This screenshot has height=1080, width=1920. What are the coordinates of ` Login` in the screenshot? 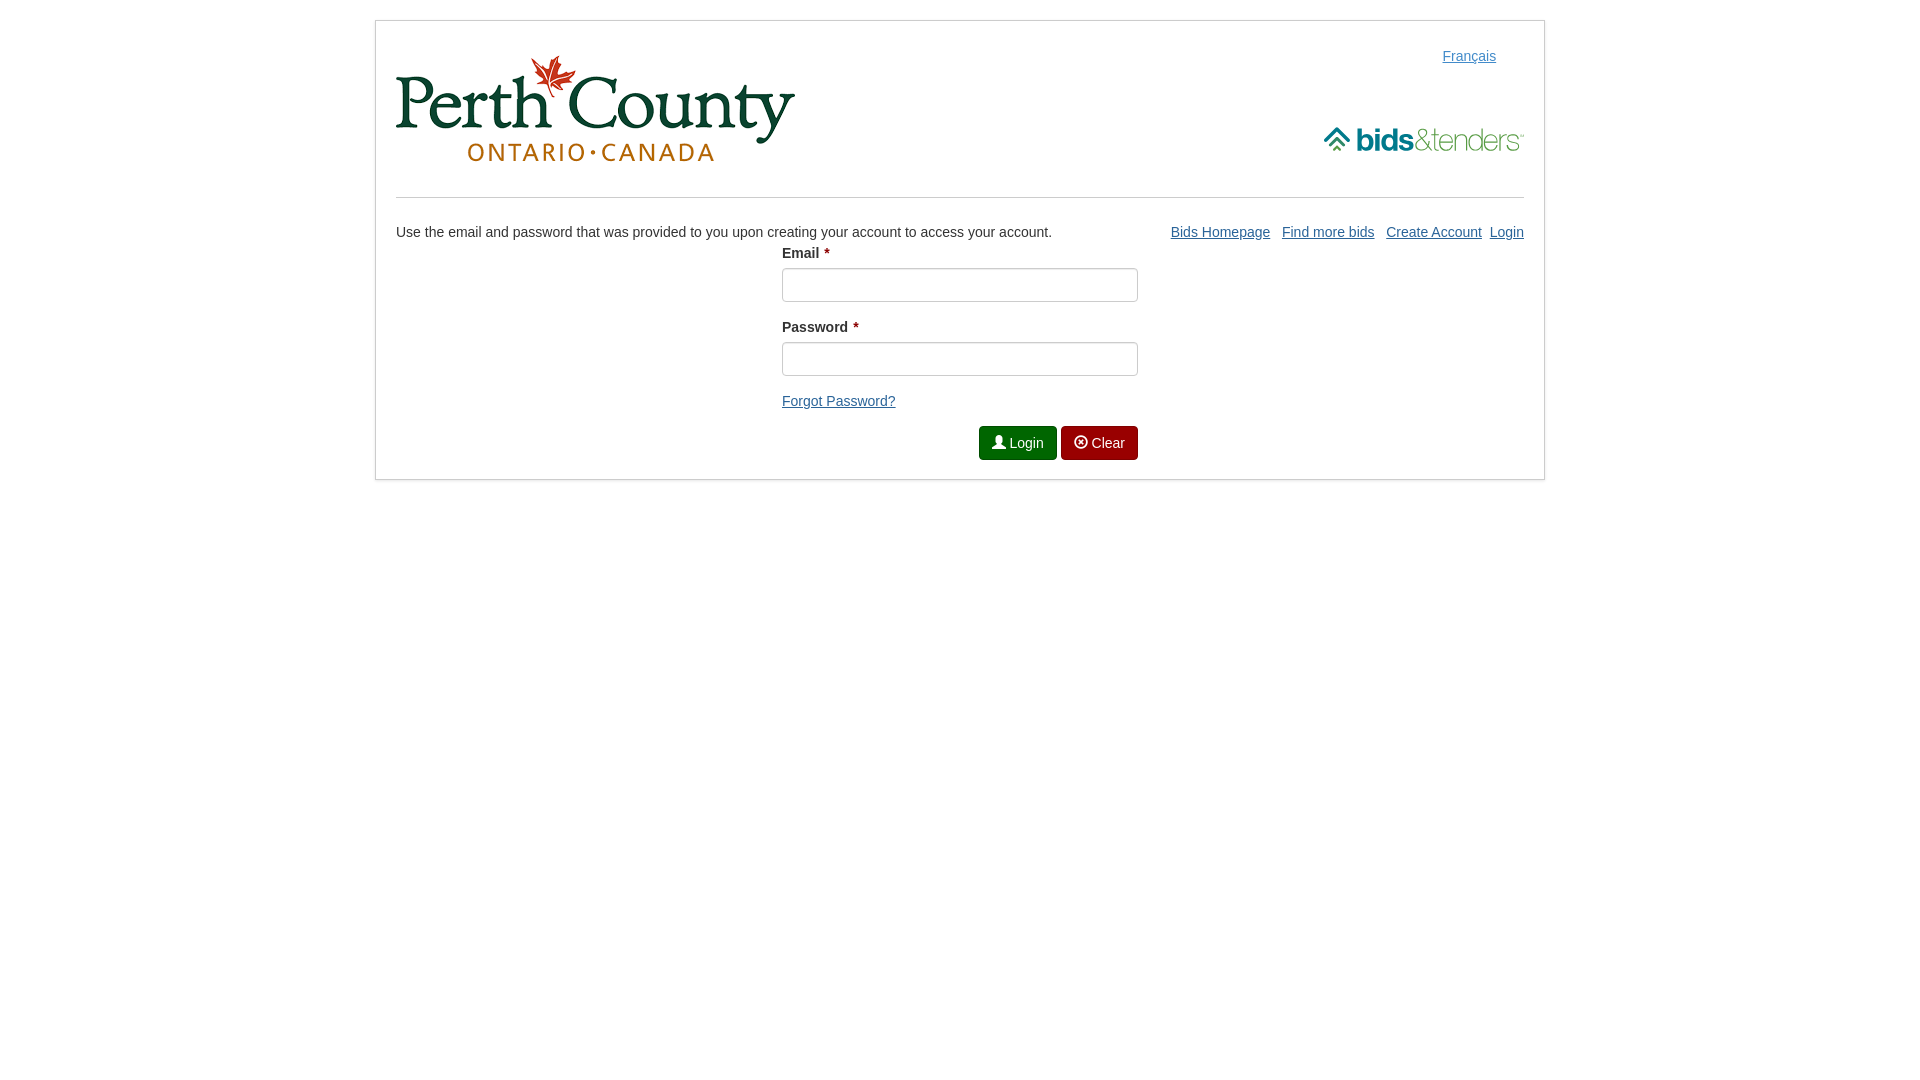 It's located at (1018, 443).